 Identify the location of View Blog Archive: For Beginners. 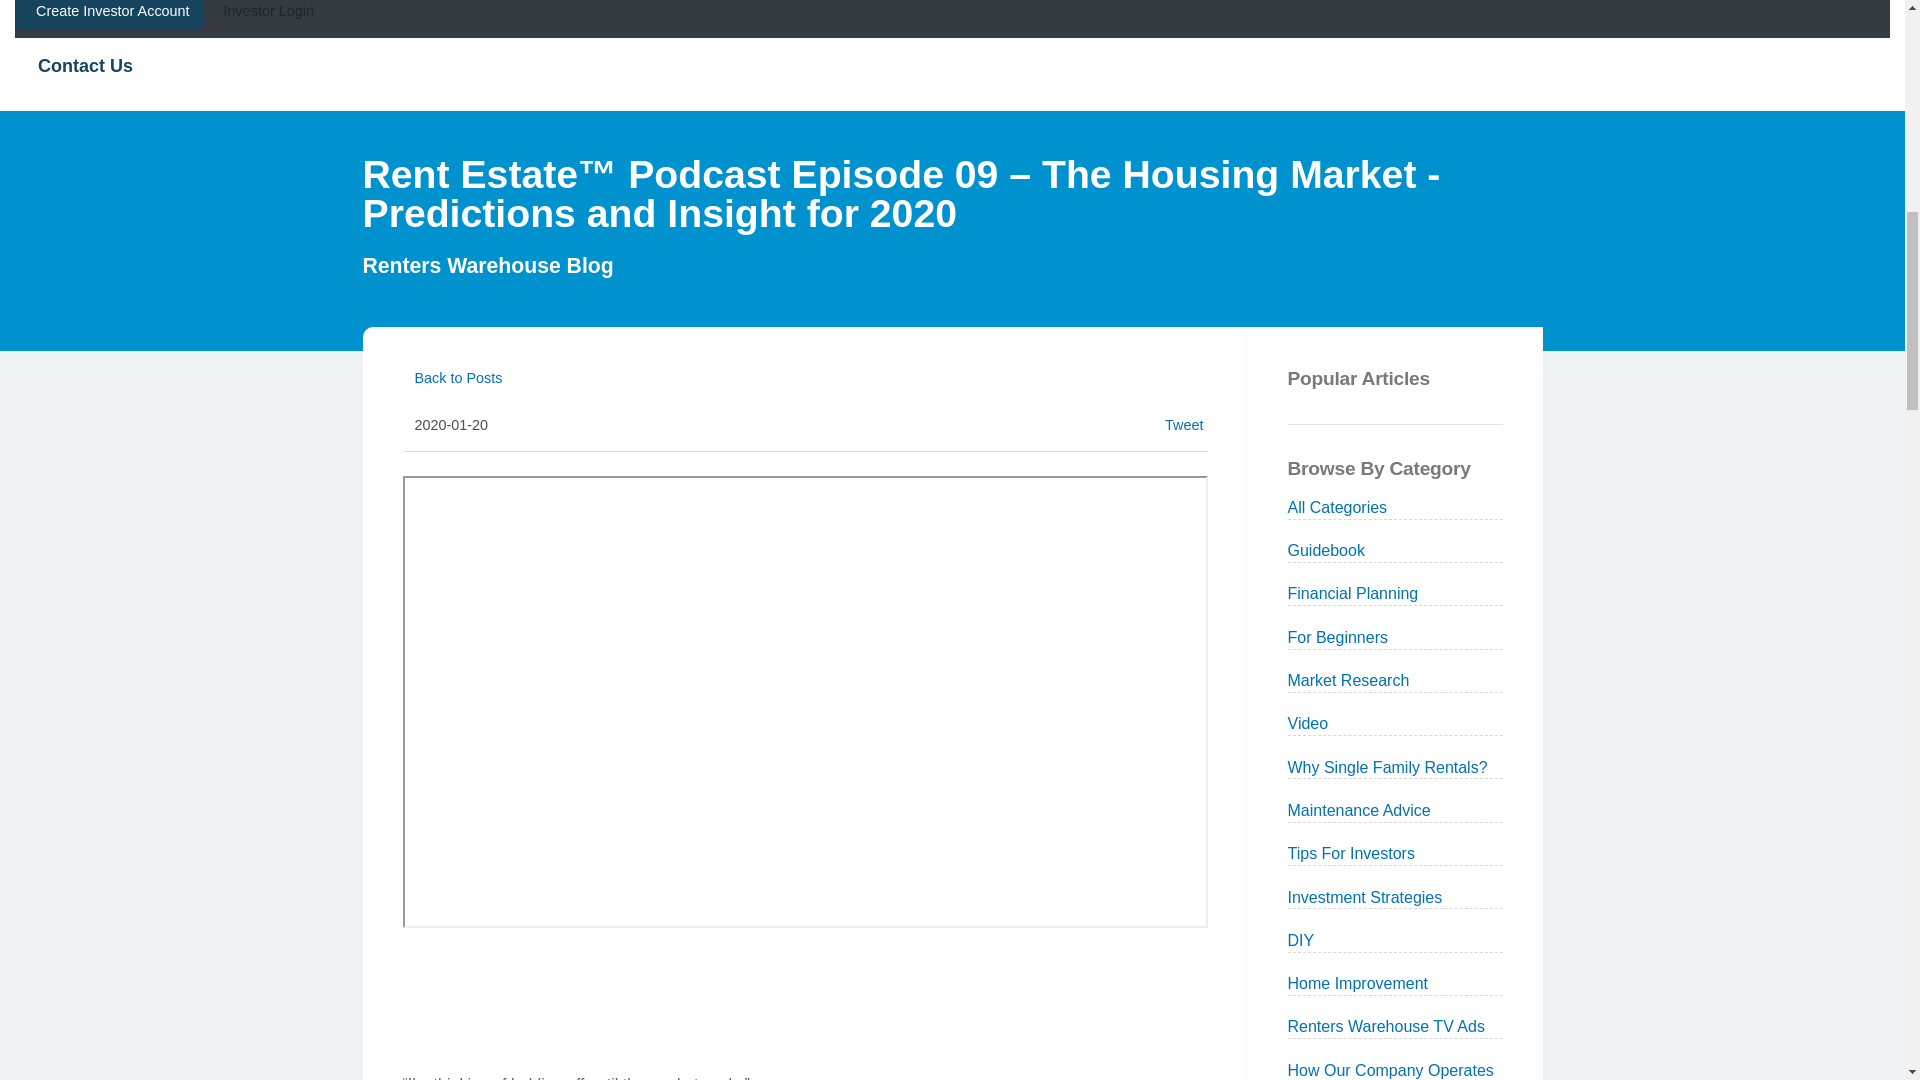
(1338, 636).